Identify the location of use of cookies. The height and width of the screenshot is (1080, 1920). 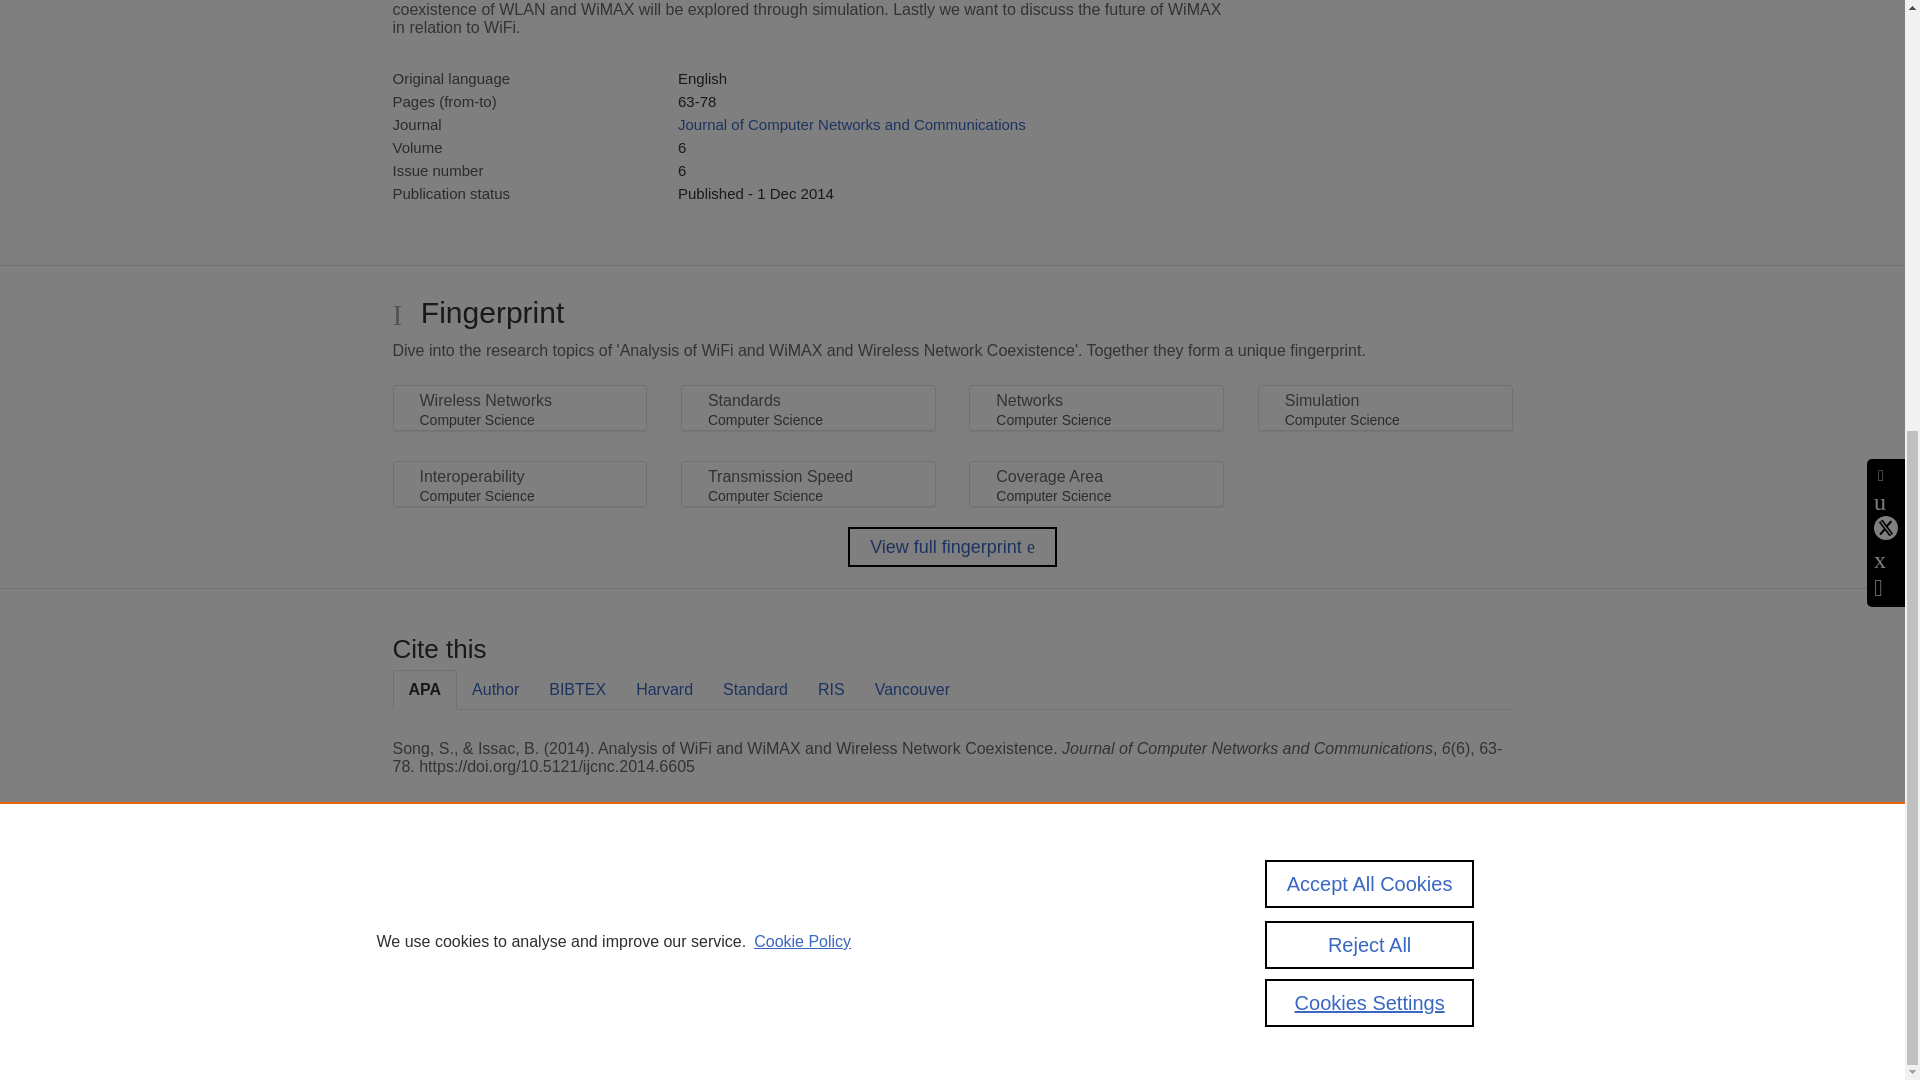
(1050, 974).